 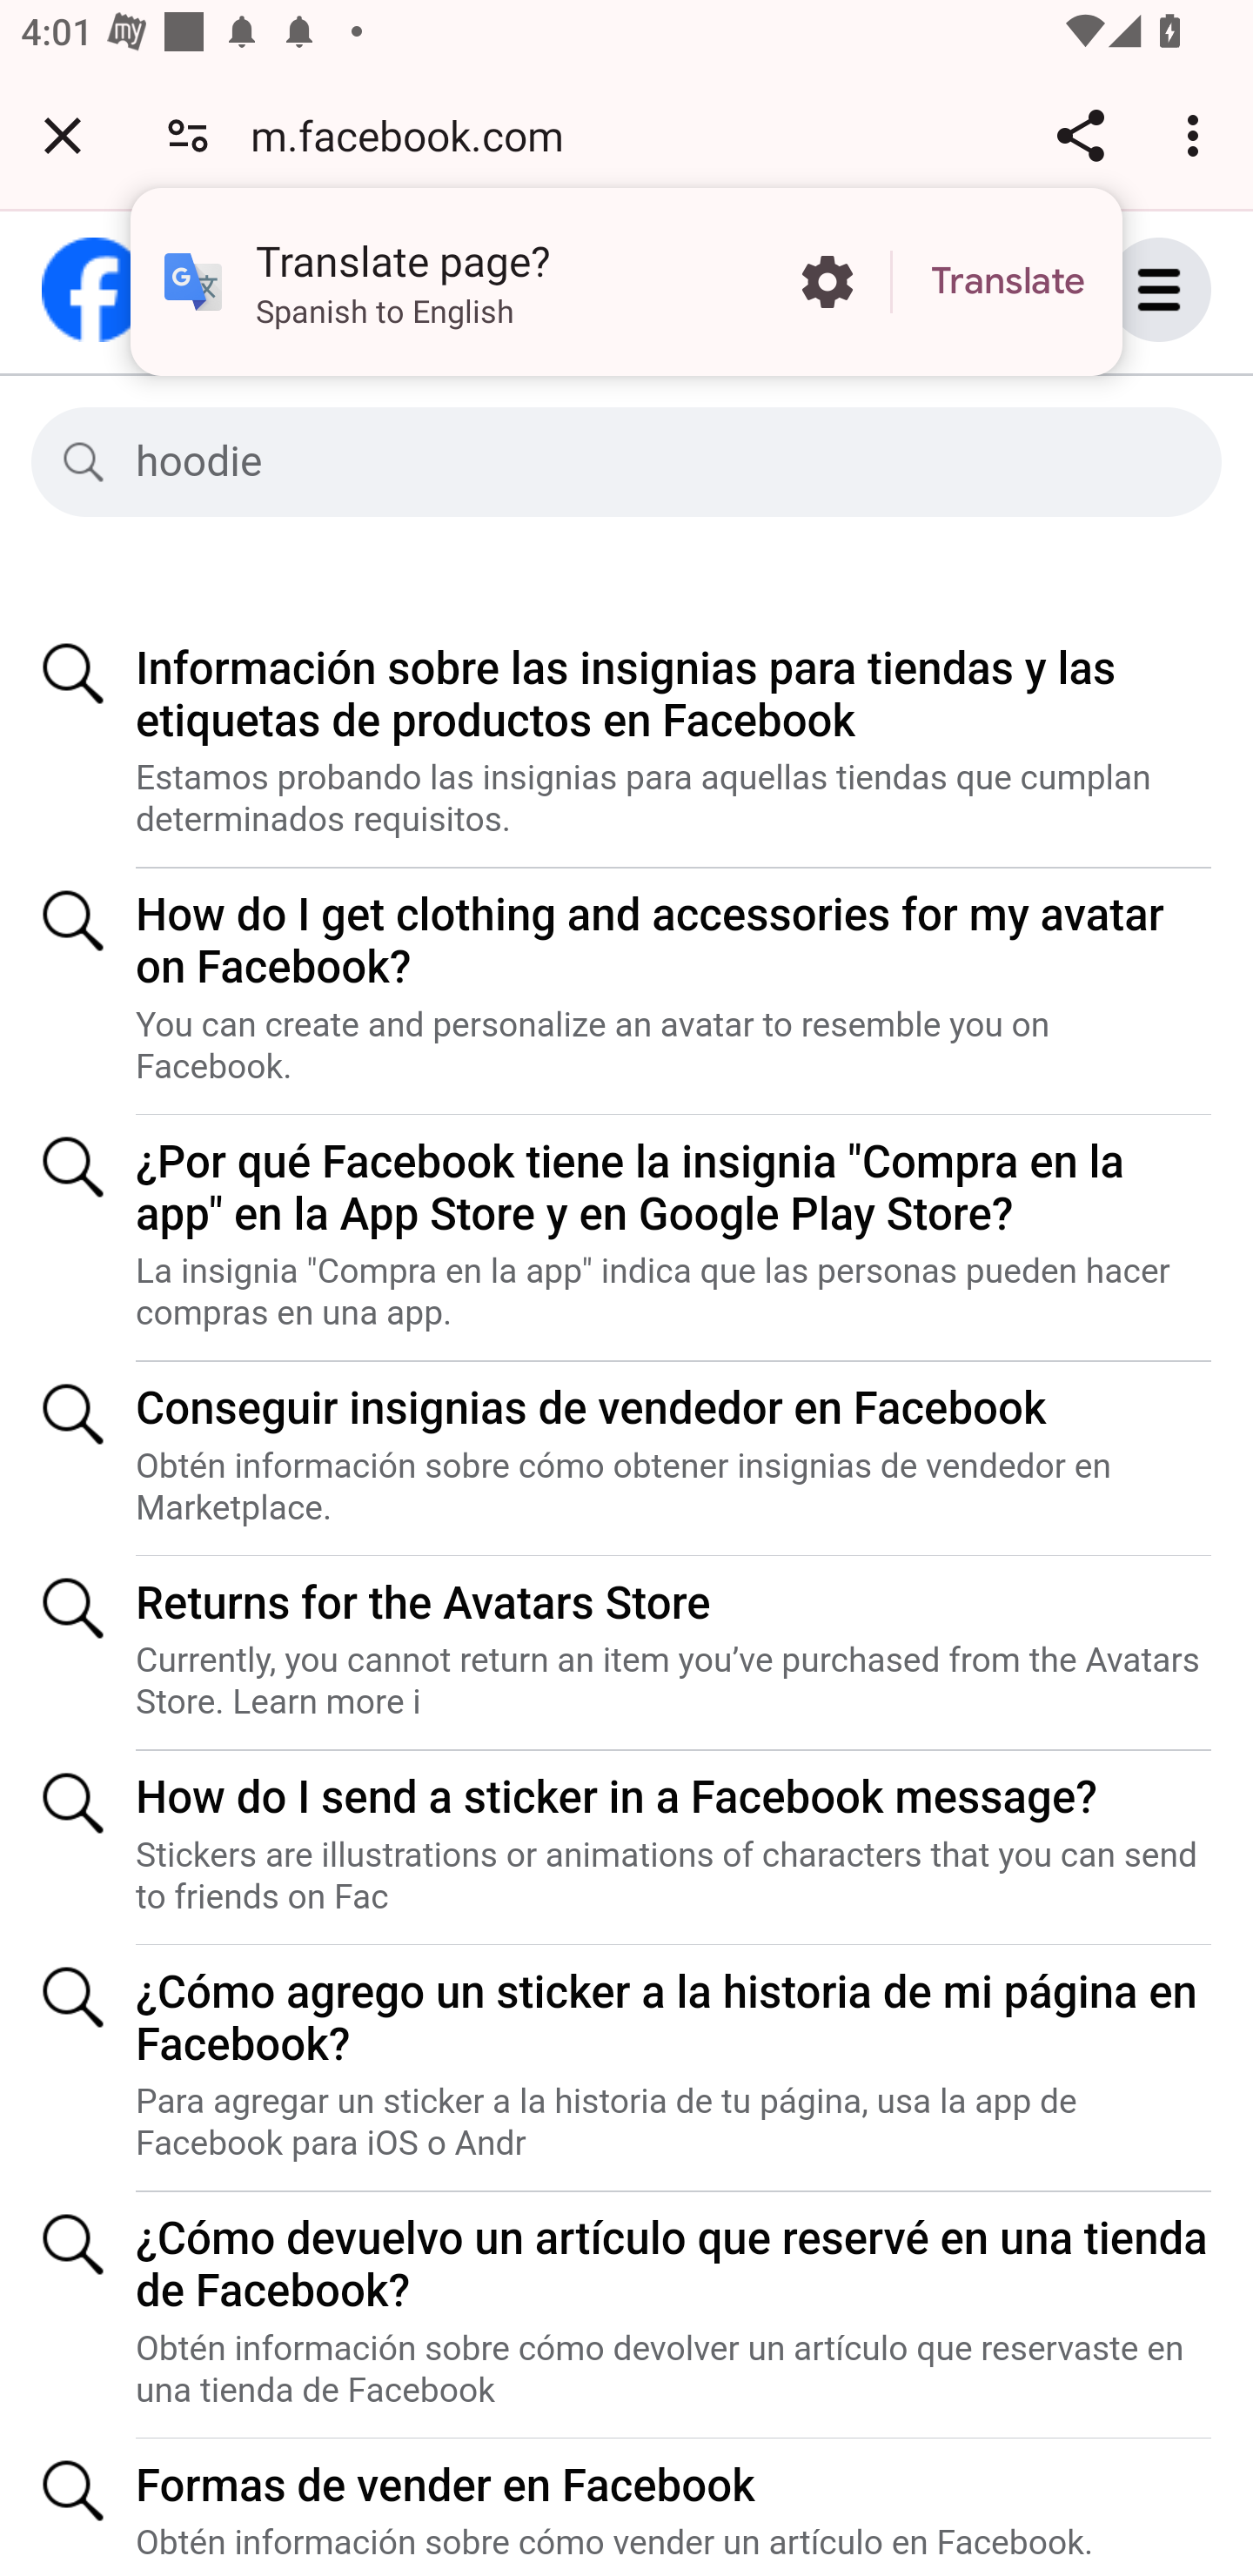 What do you see at coordinates (1197, 135) in the screenshot?
I see `Customize and control Google Chrome` at bounding box center [1197, 135].